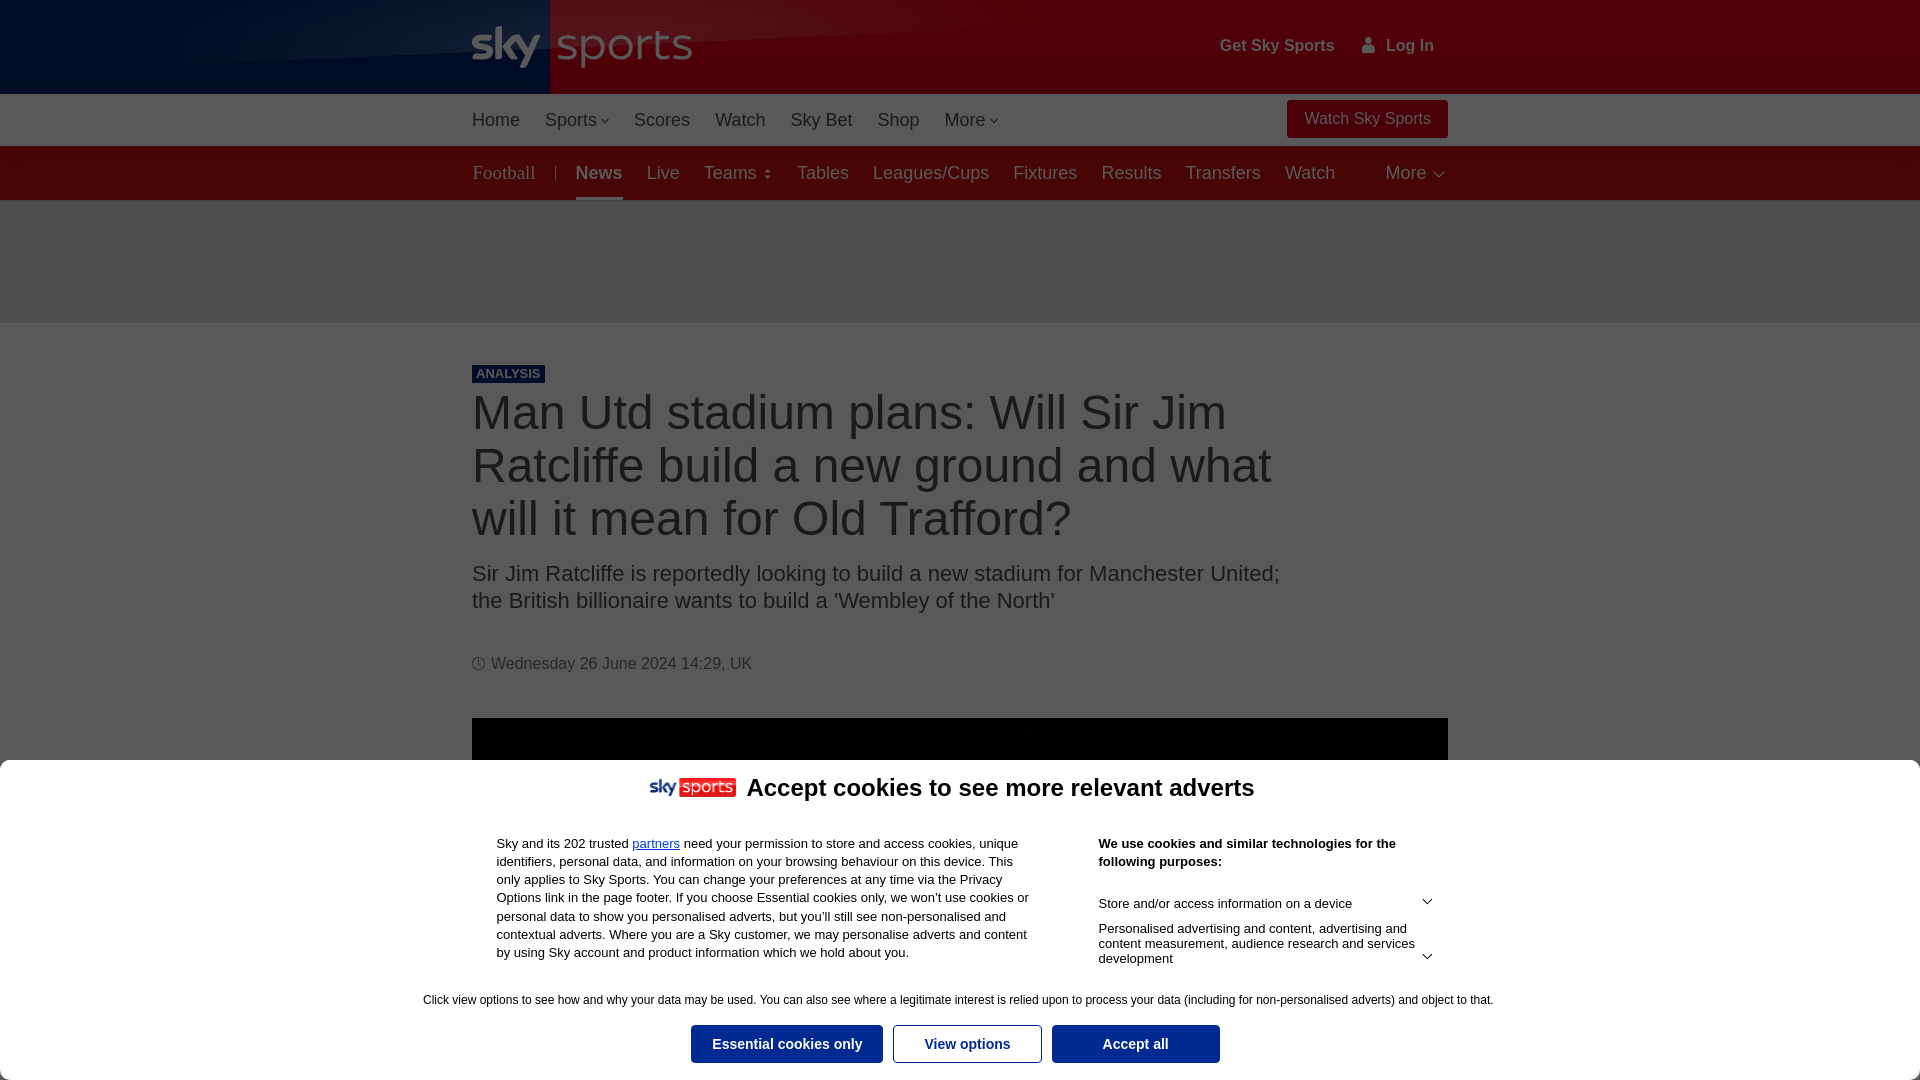  What do you see at coordinates (972, 120) in the screenshot?
I see `More` at bounding box center [972, 120].